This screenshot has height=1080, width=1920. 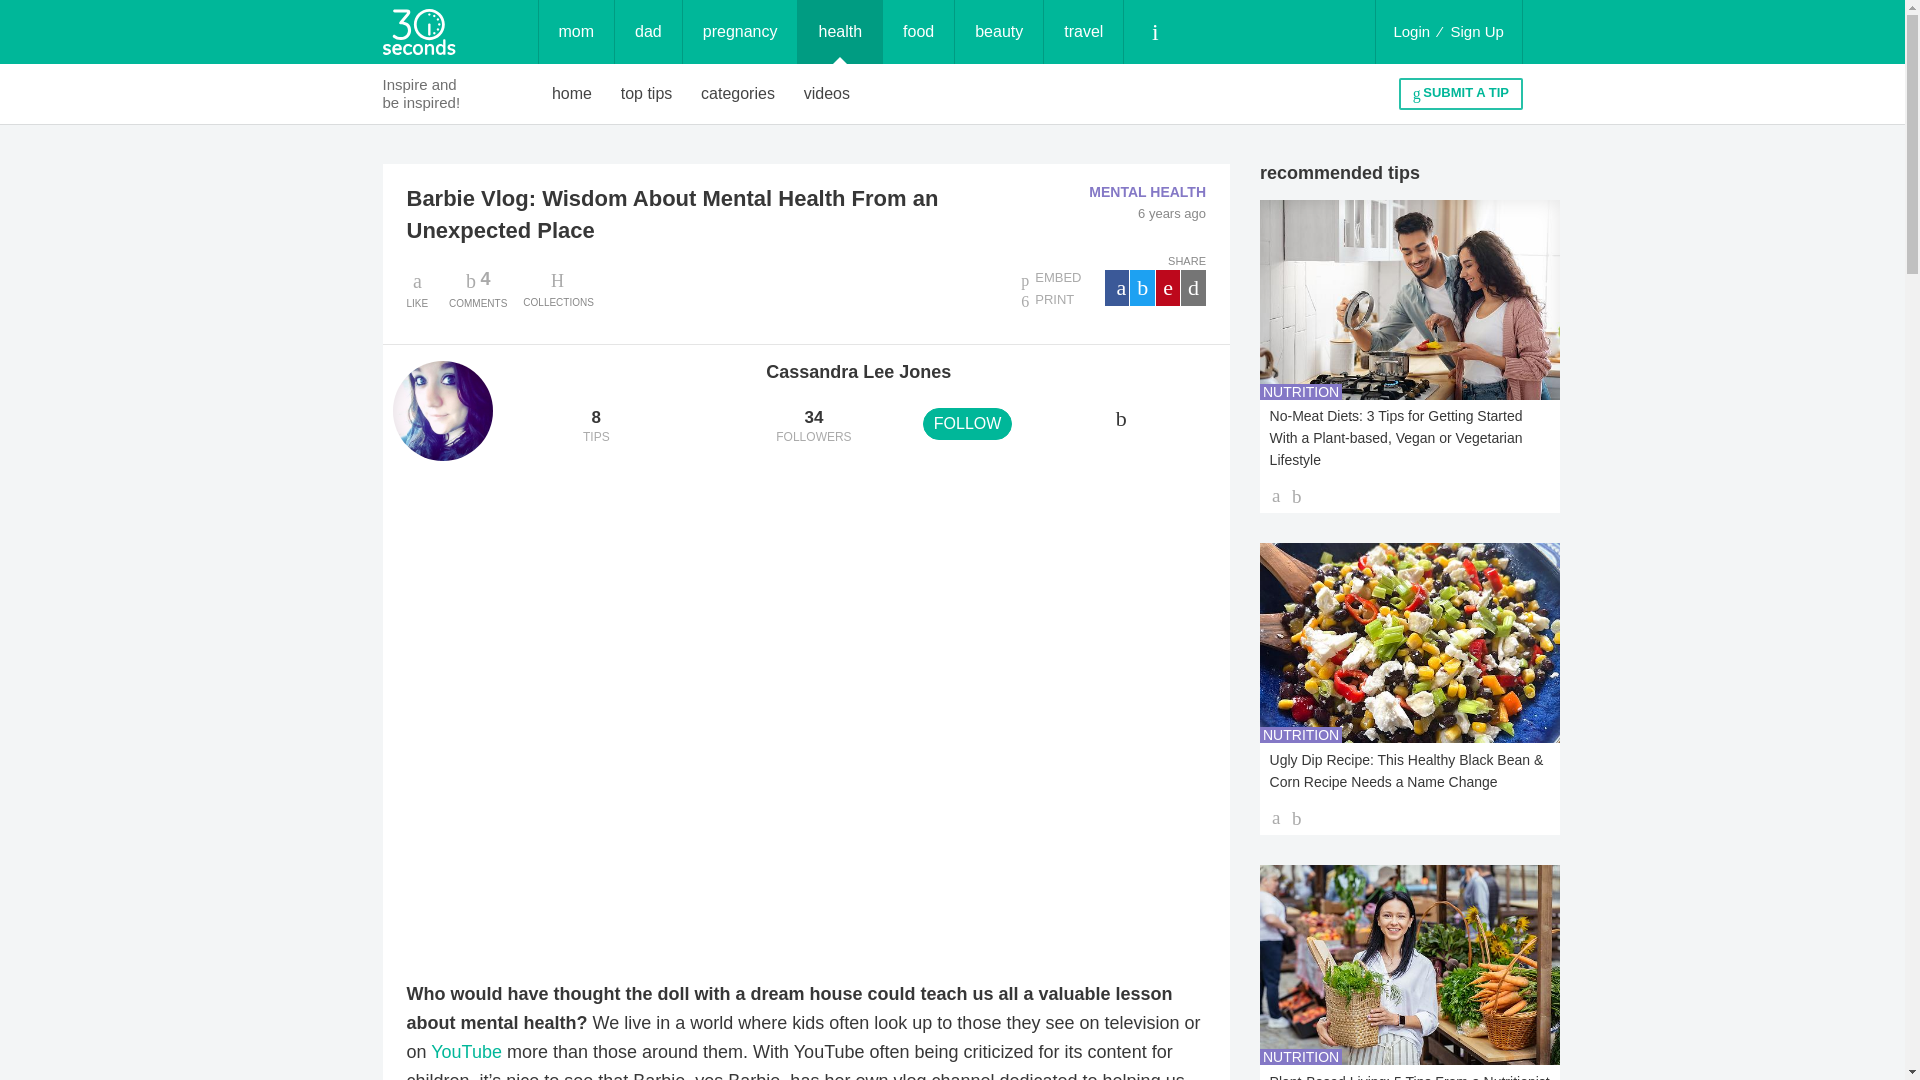 What do you see at coordinates (1477, 32) in the screenshot?
I see `Sign Up` at bounding box center [1477, 32].